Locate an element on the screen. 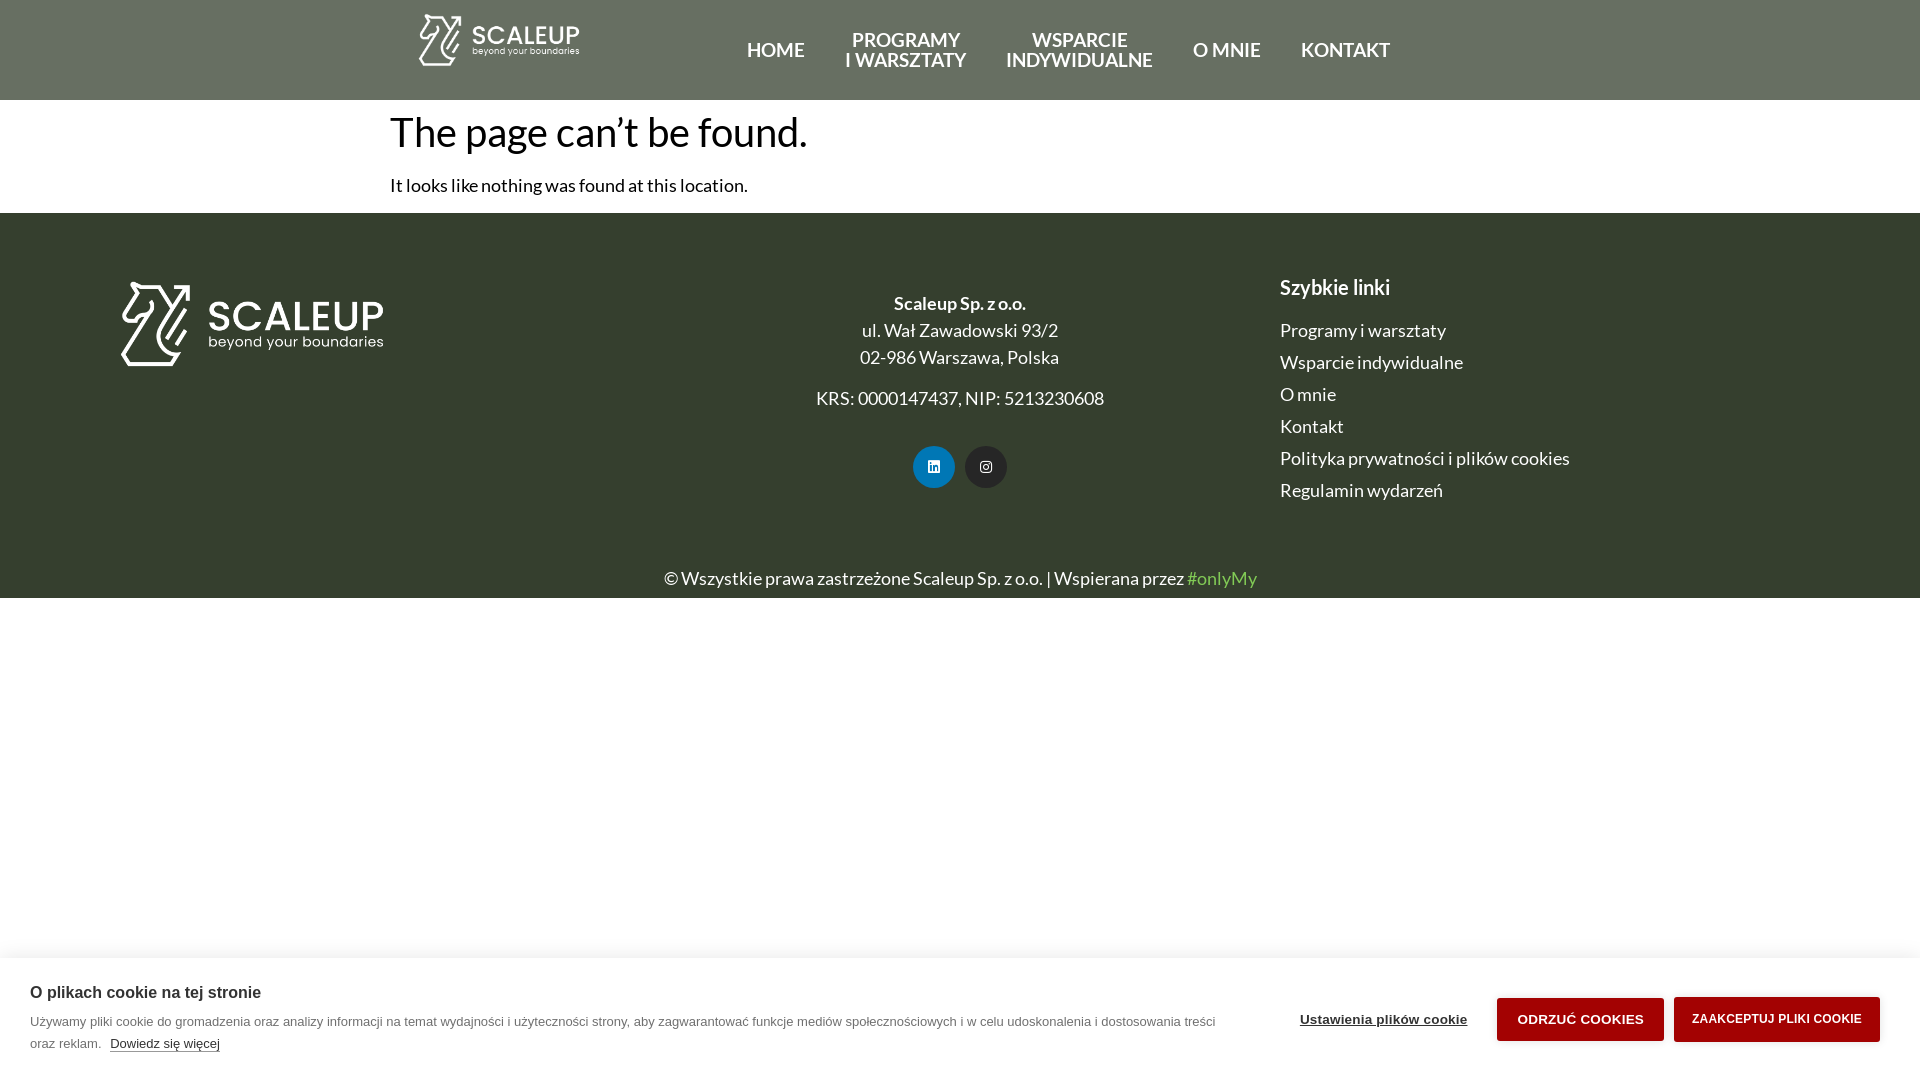 This screenshot has width=1920, height=1080. WSPARCIE
INDYWIDUALNE is located at coordinates (1080, 50).